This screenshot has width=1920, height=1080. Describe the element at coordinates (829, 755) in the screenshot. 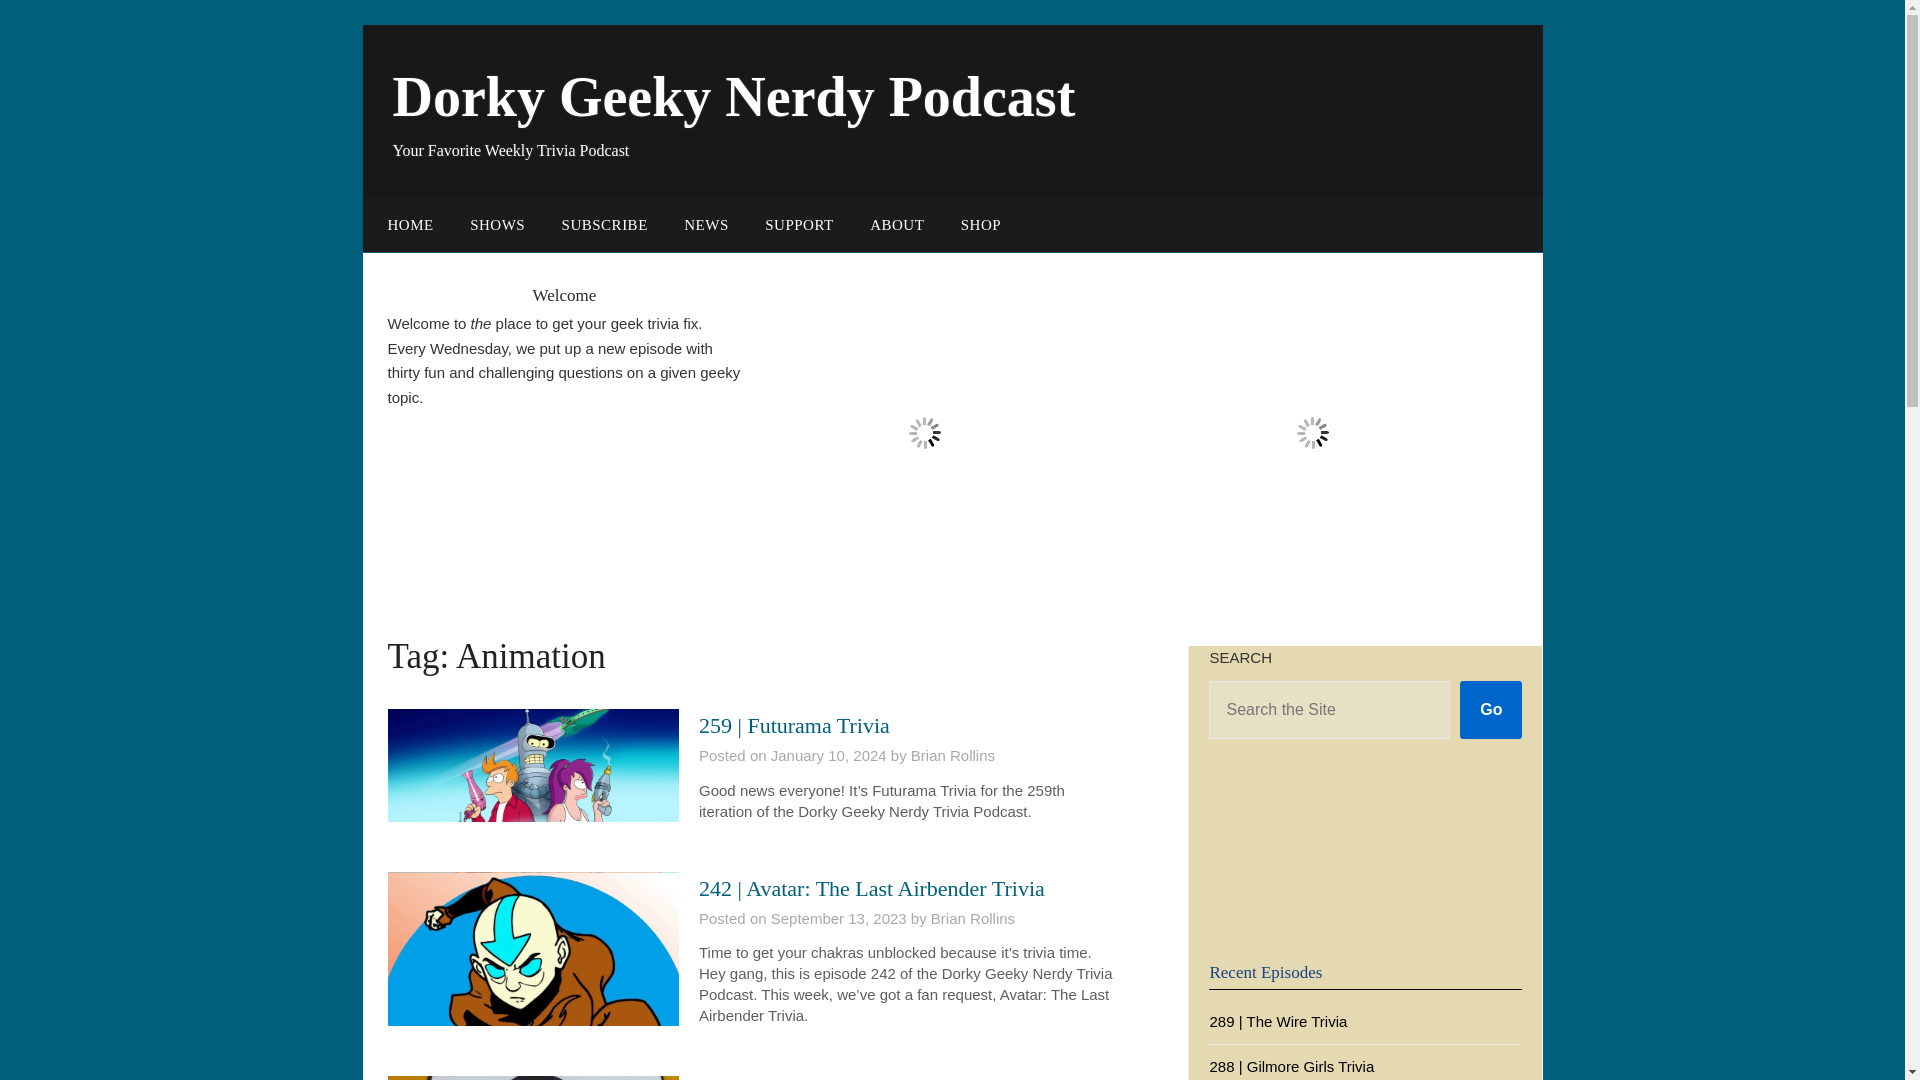

I see `January 10, 2024` at that location.